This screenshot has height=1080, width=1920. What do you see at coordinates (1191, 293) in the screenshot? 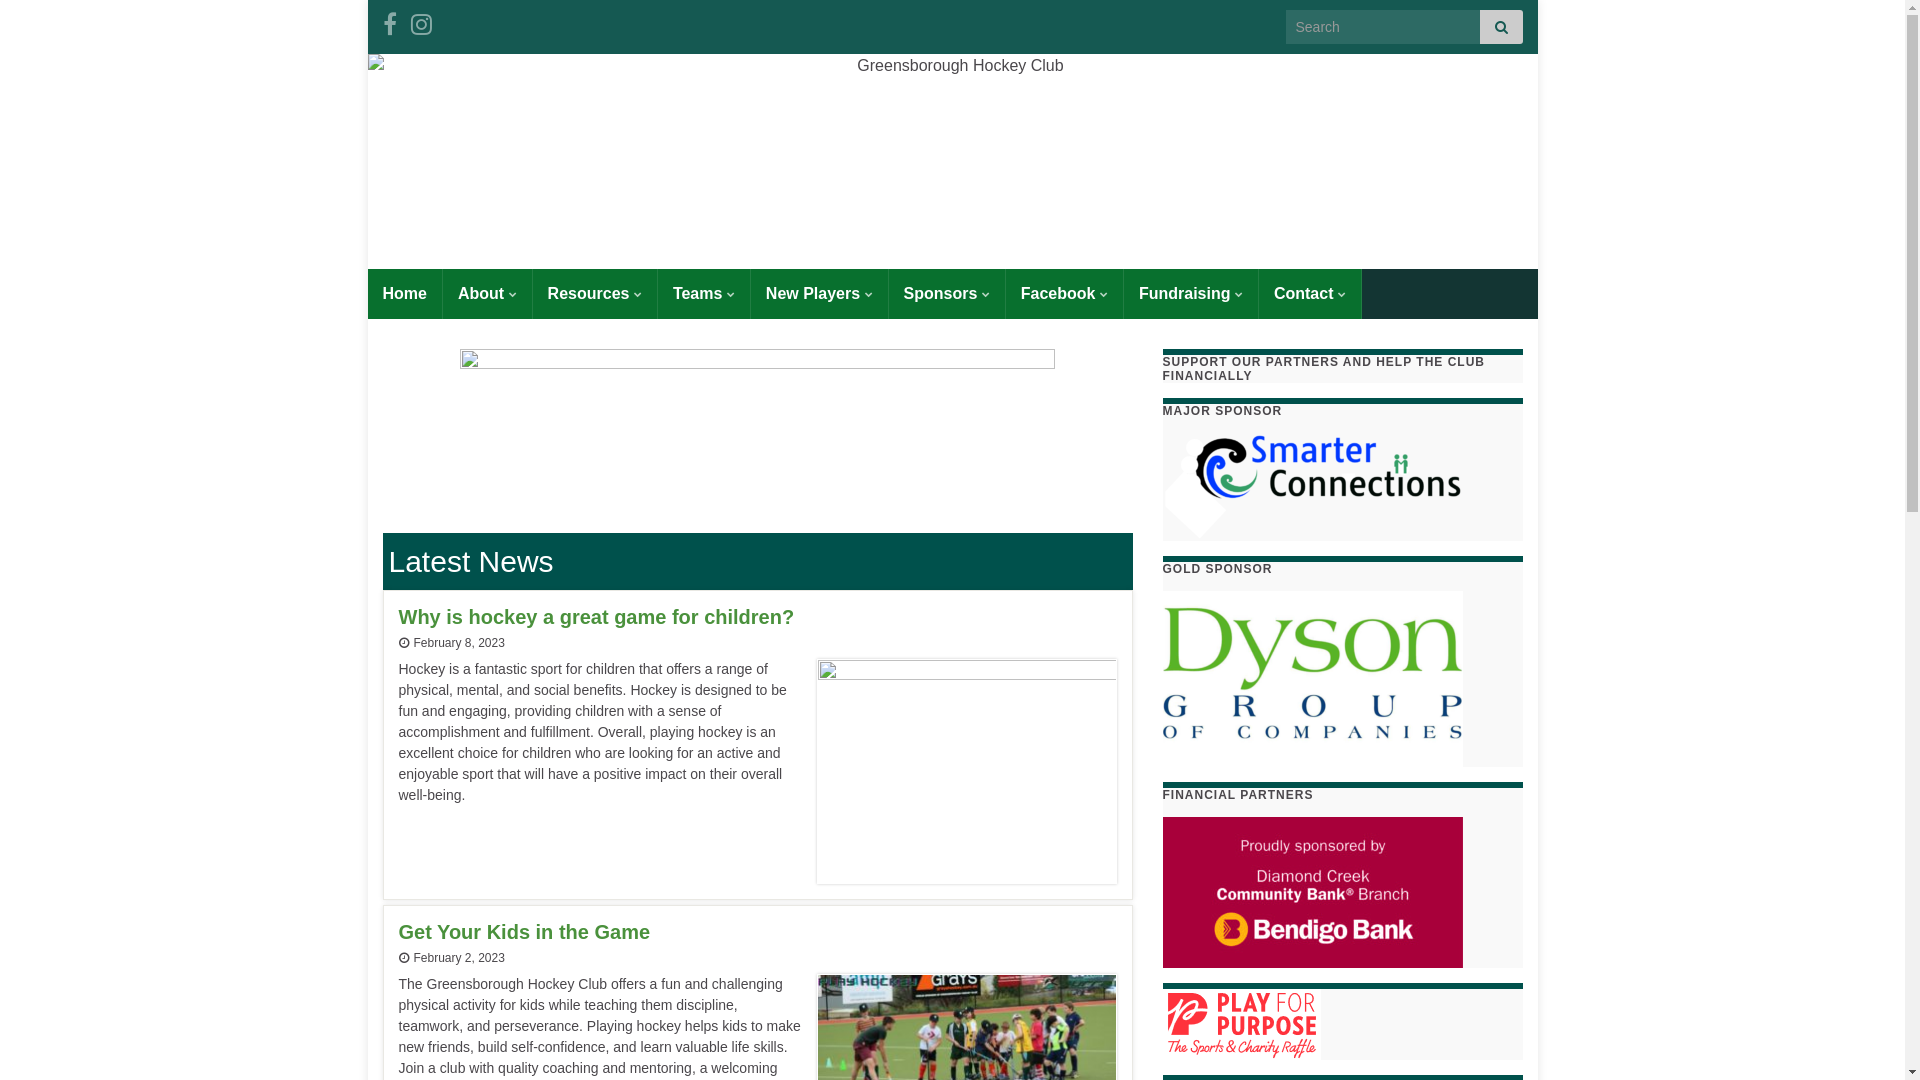
I see `Fundraising` at bounding box center [1191, 293].